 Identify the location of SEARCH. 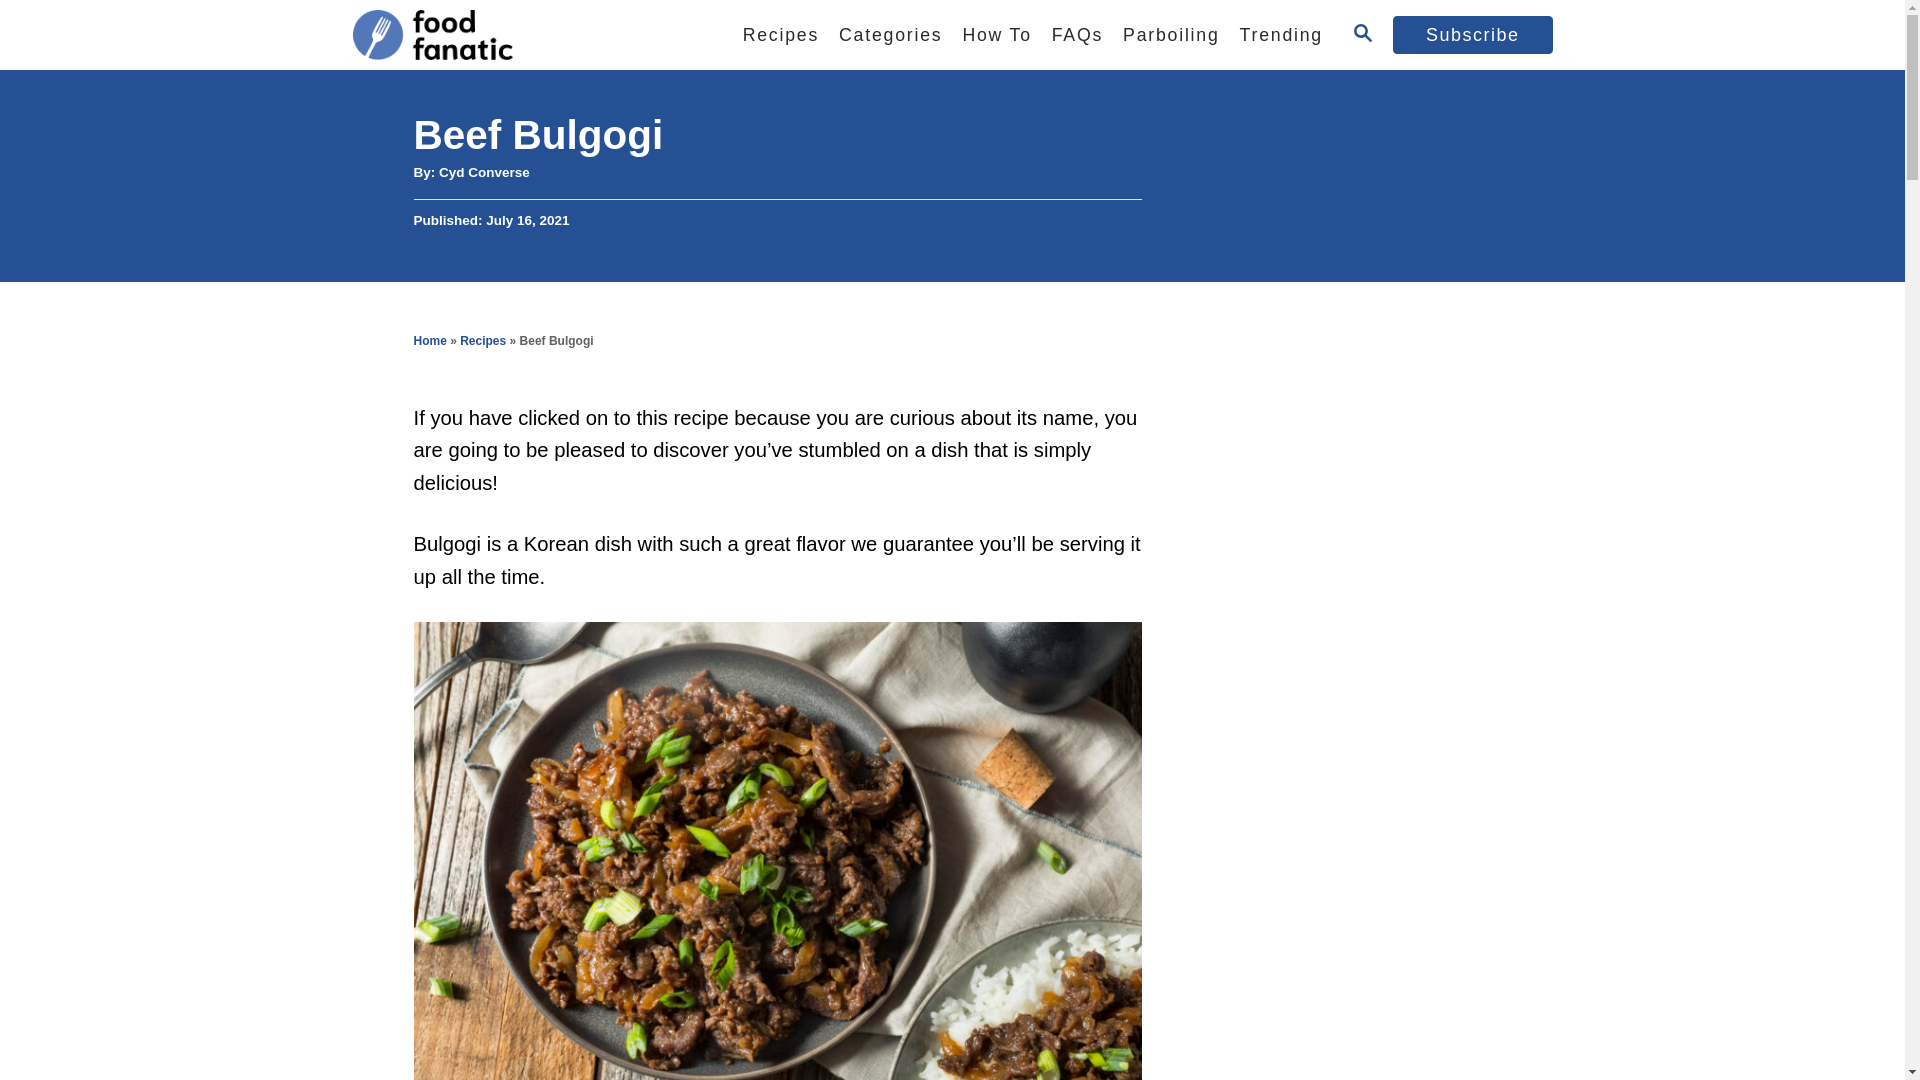
(1362, 34).